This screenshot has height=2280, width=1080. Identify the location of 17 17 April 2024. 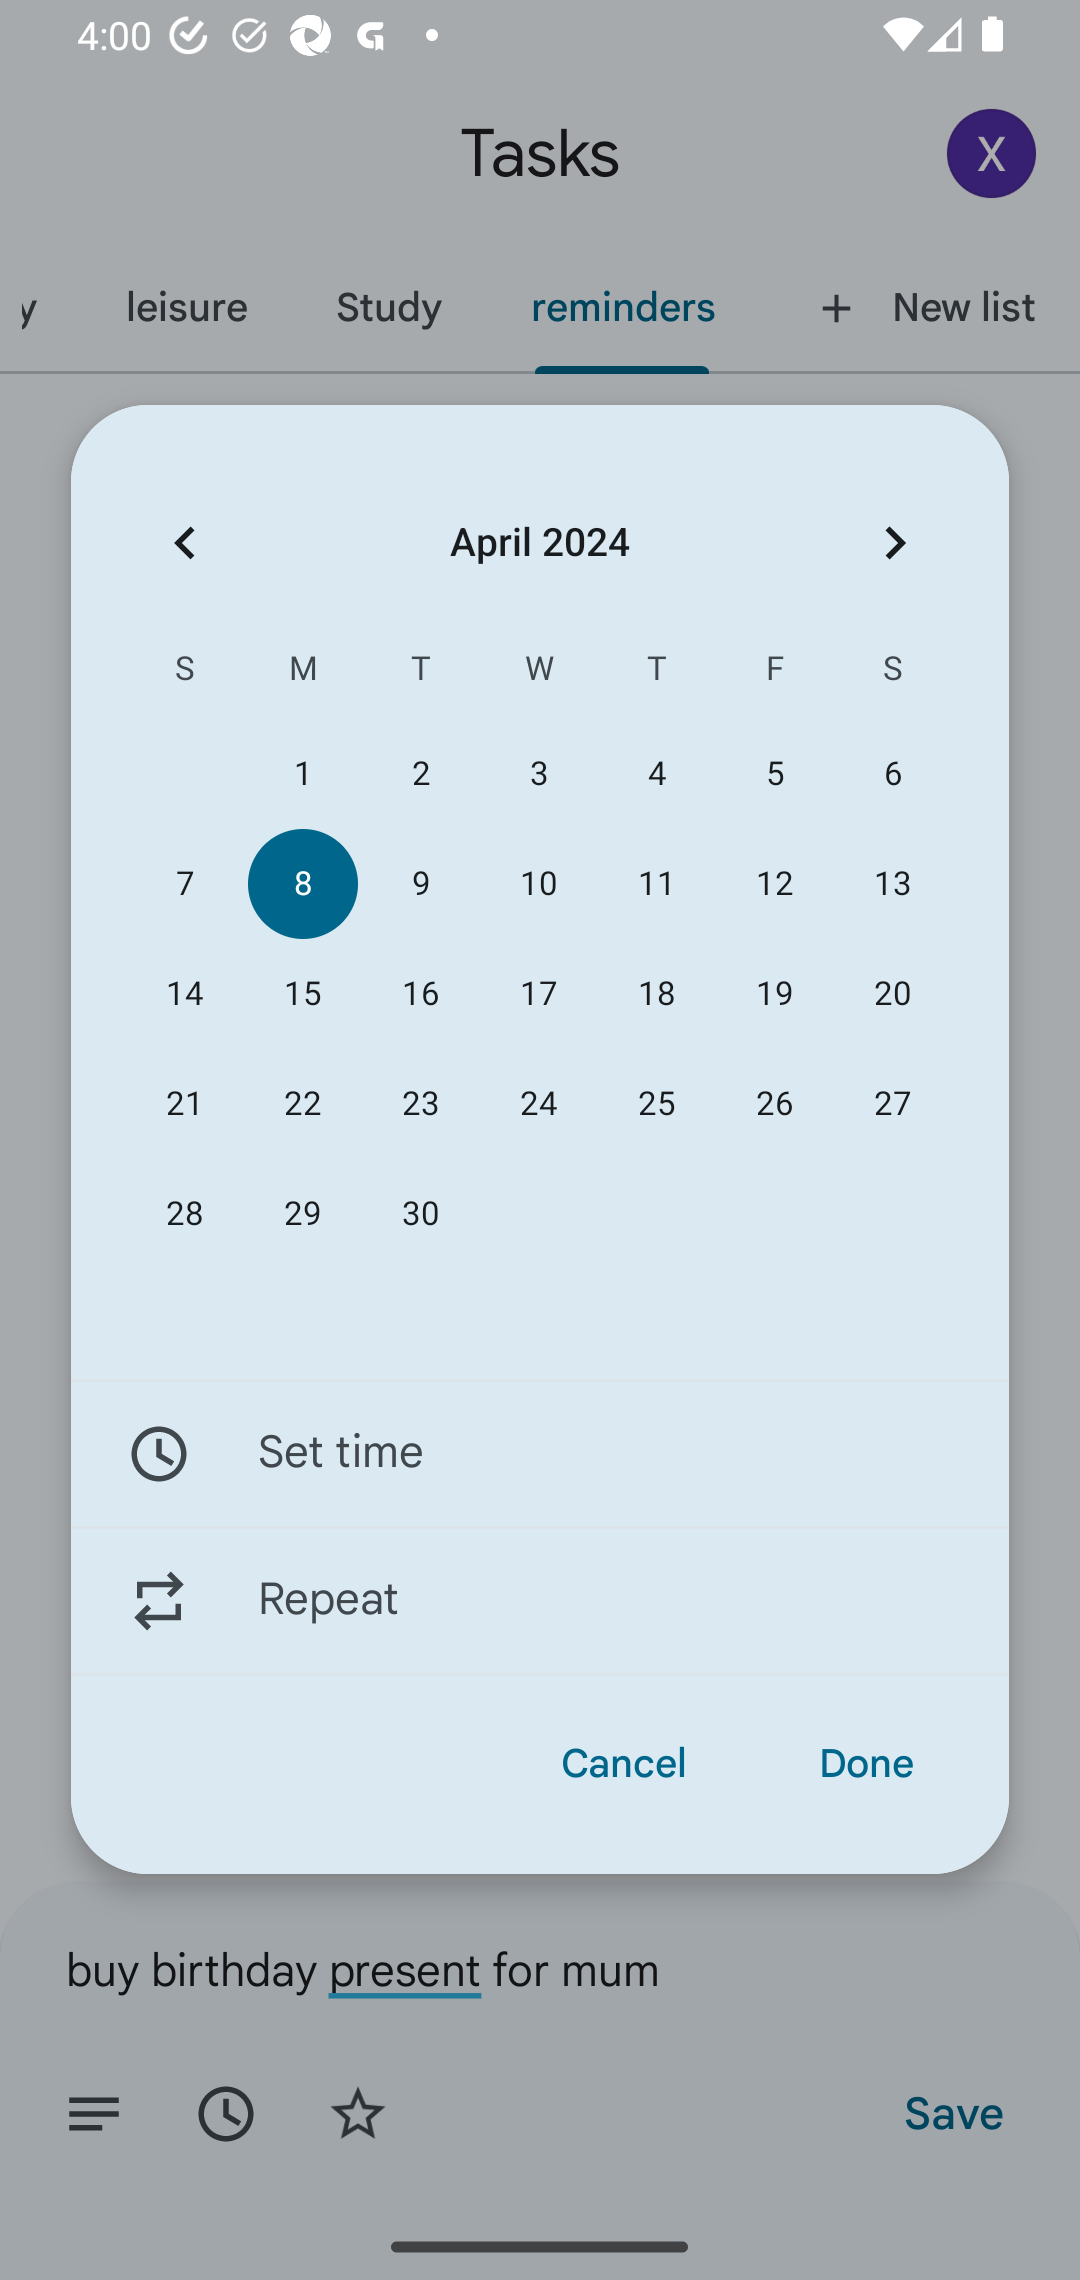
(538, 994).